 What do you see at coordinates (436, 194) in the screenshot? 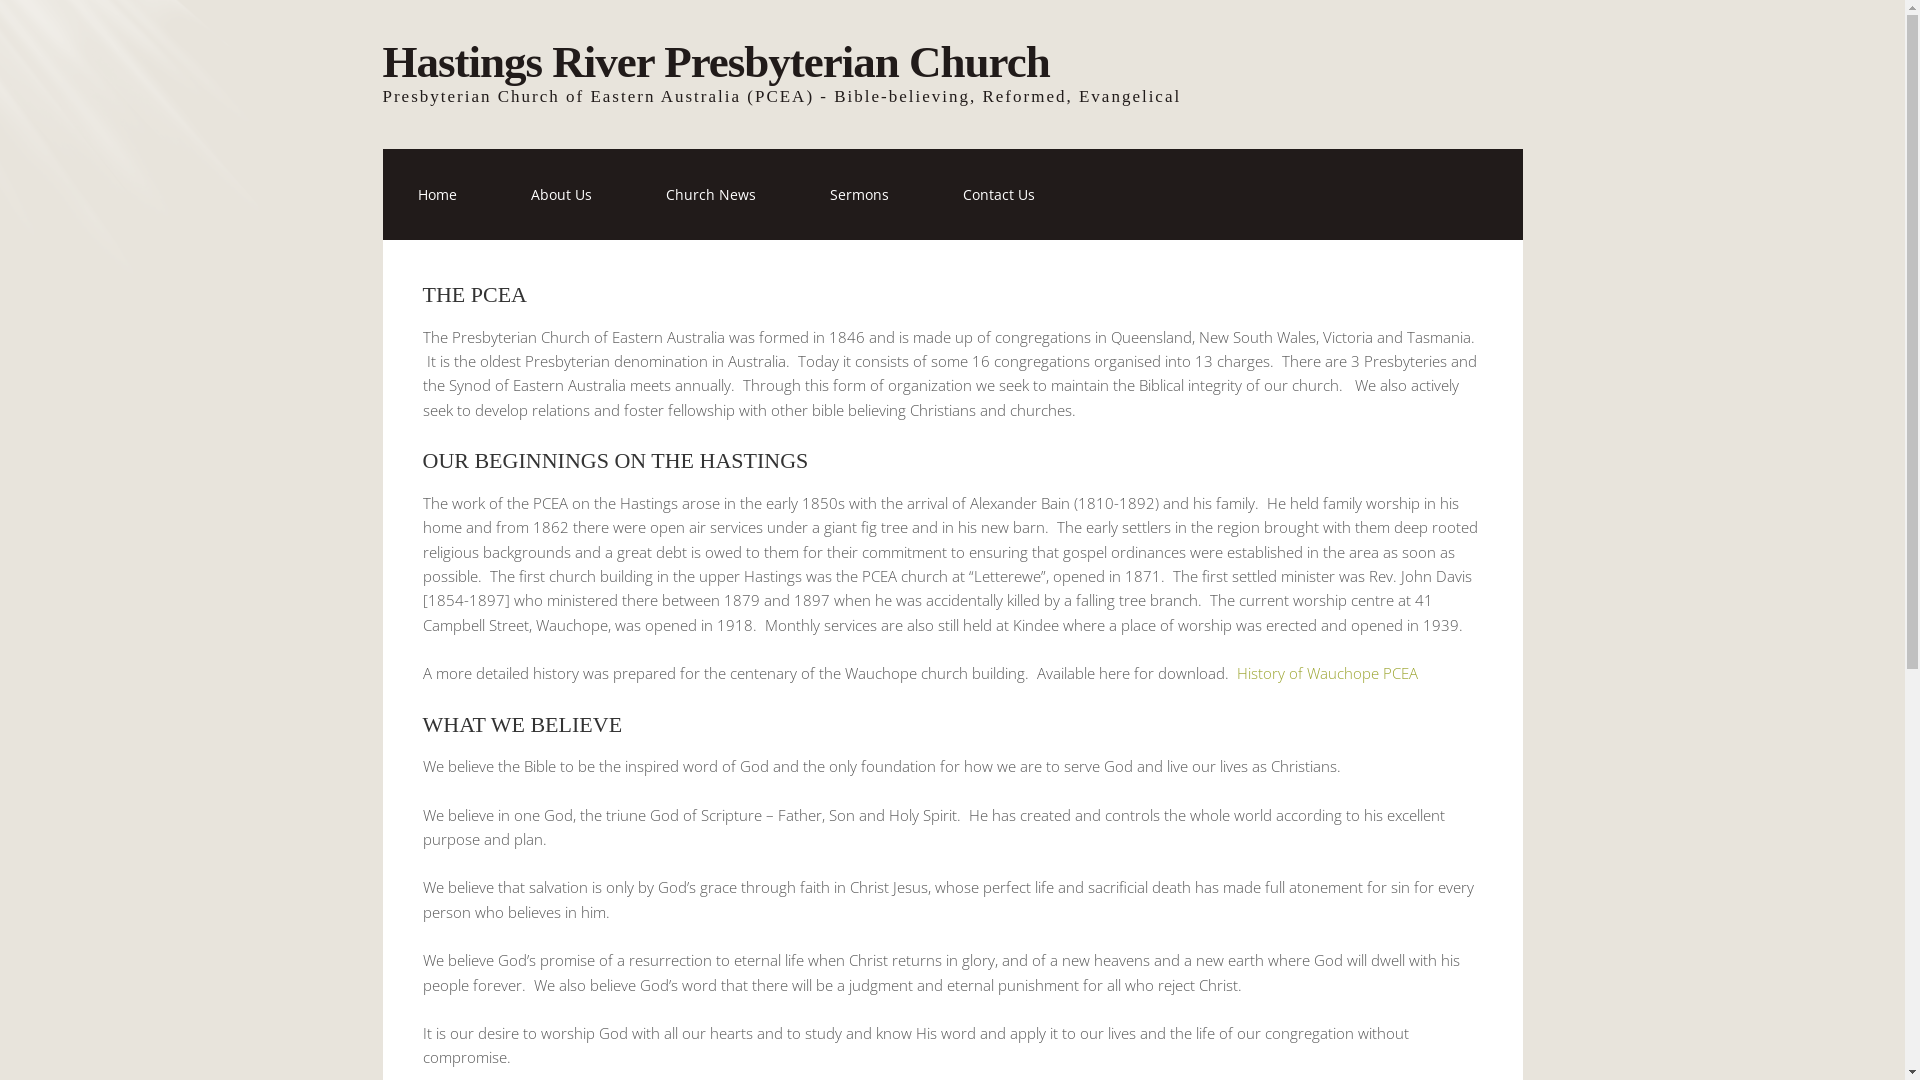
I see `Home` at bounding box center [436, 194].